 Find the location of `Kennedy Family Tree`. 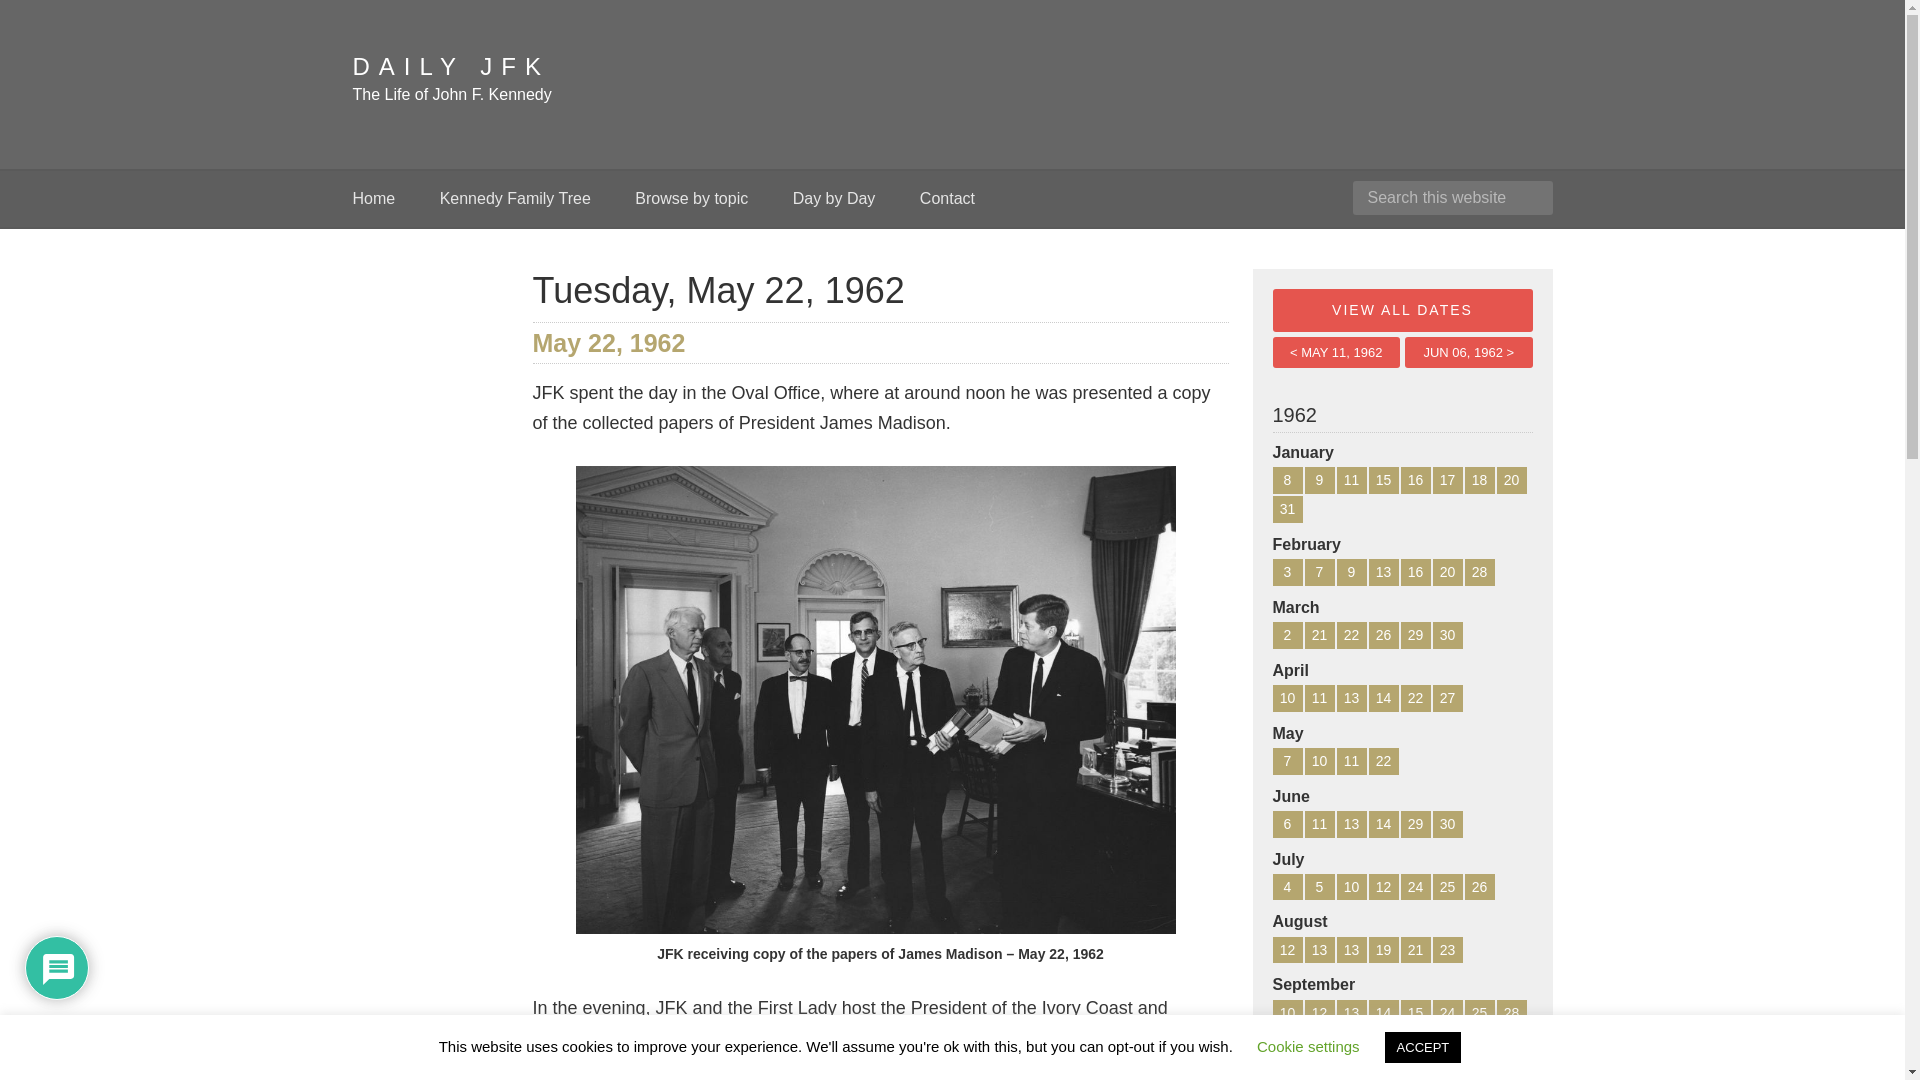

Kennedy Family Tree is located at coordinates (515, 198).